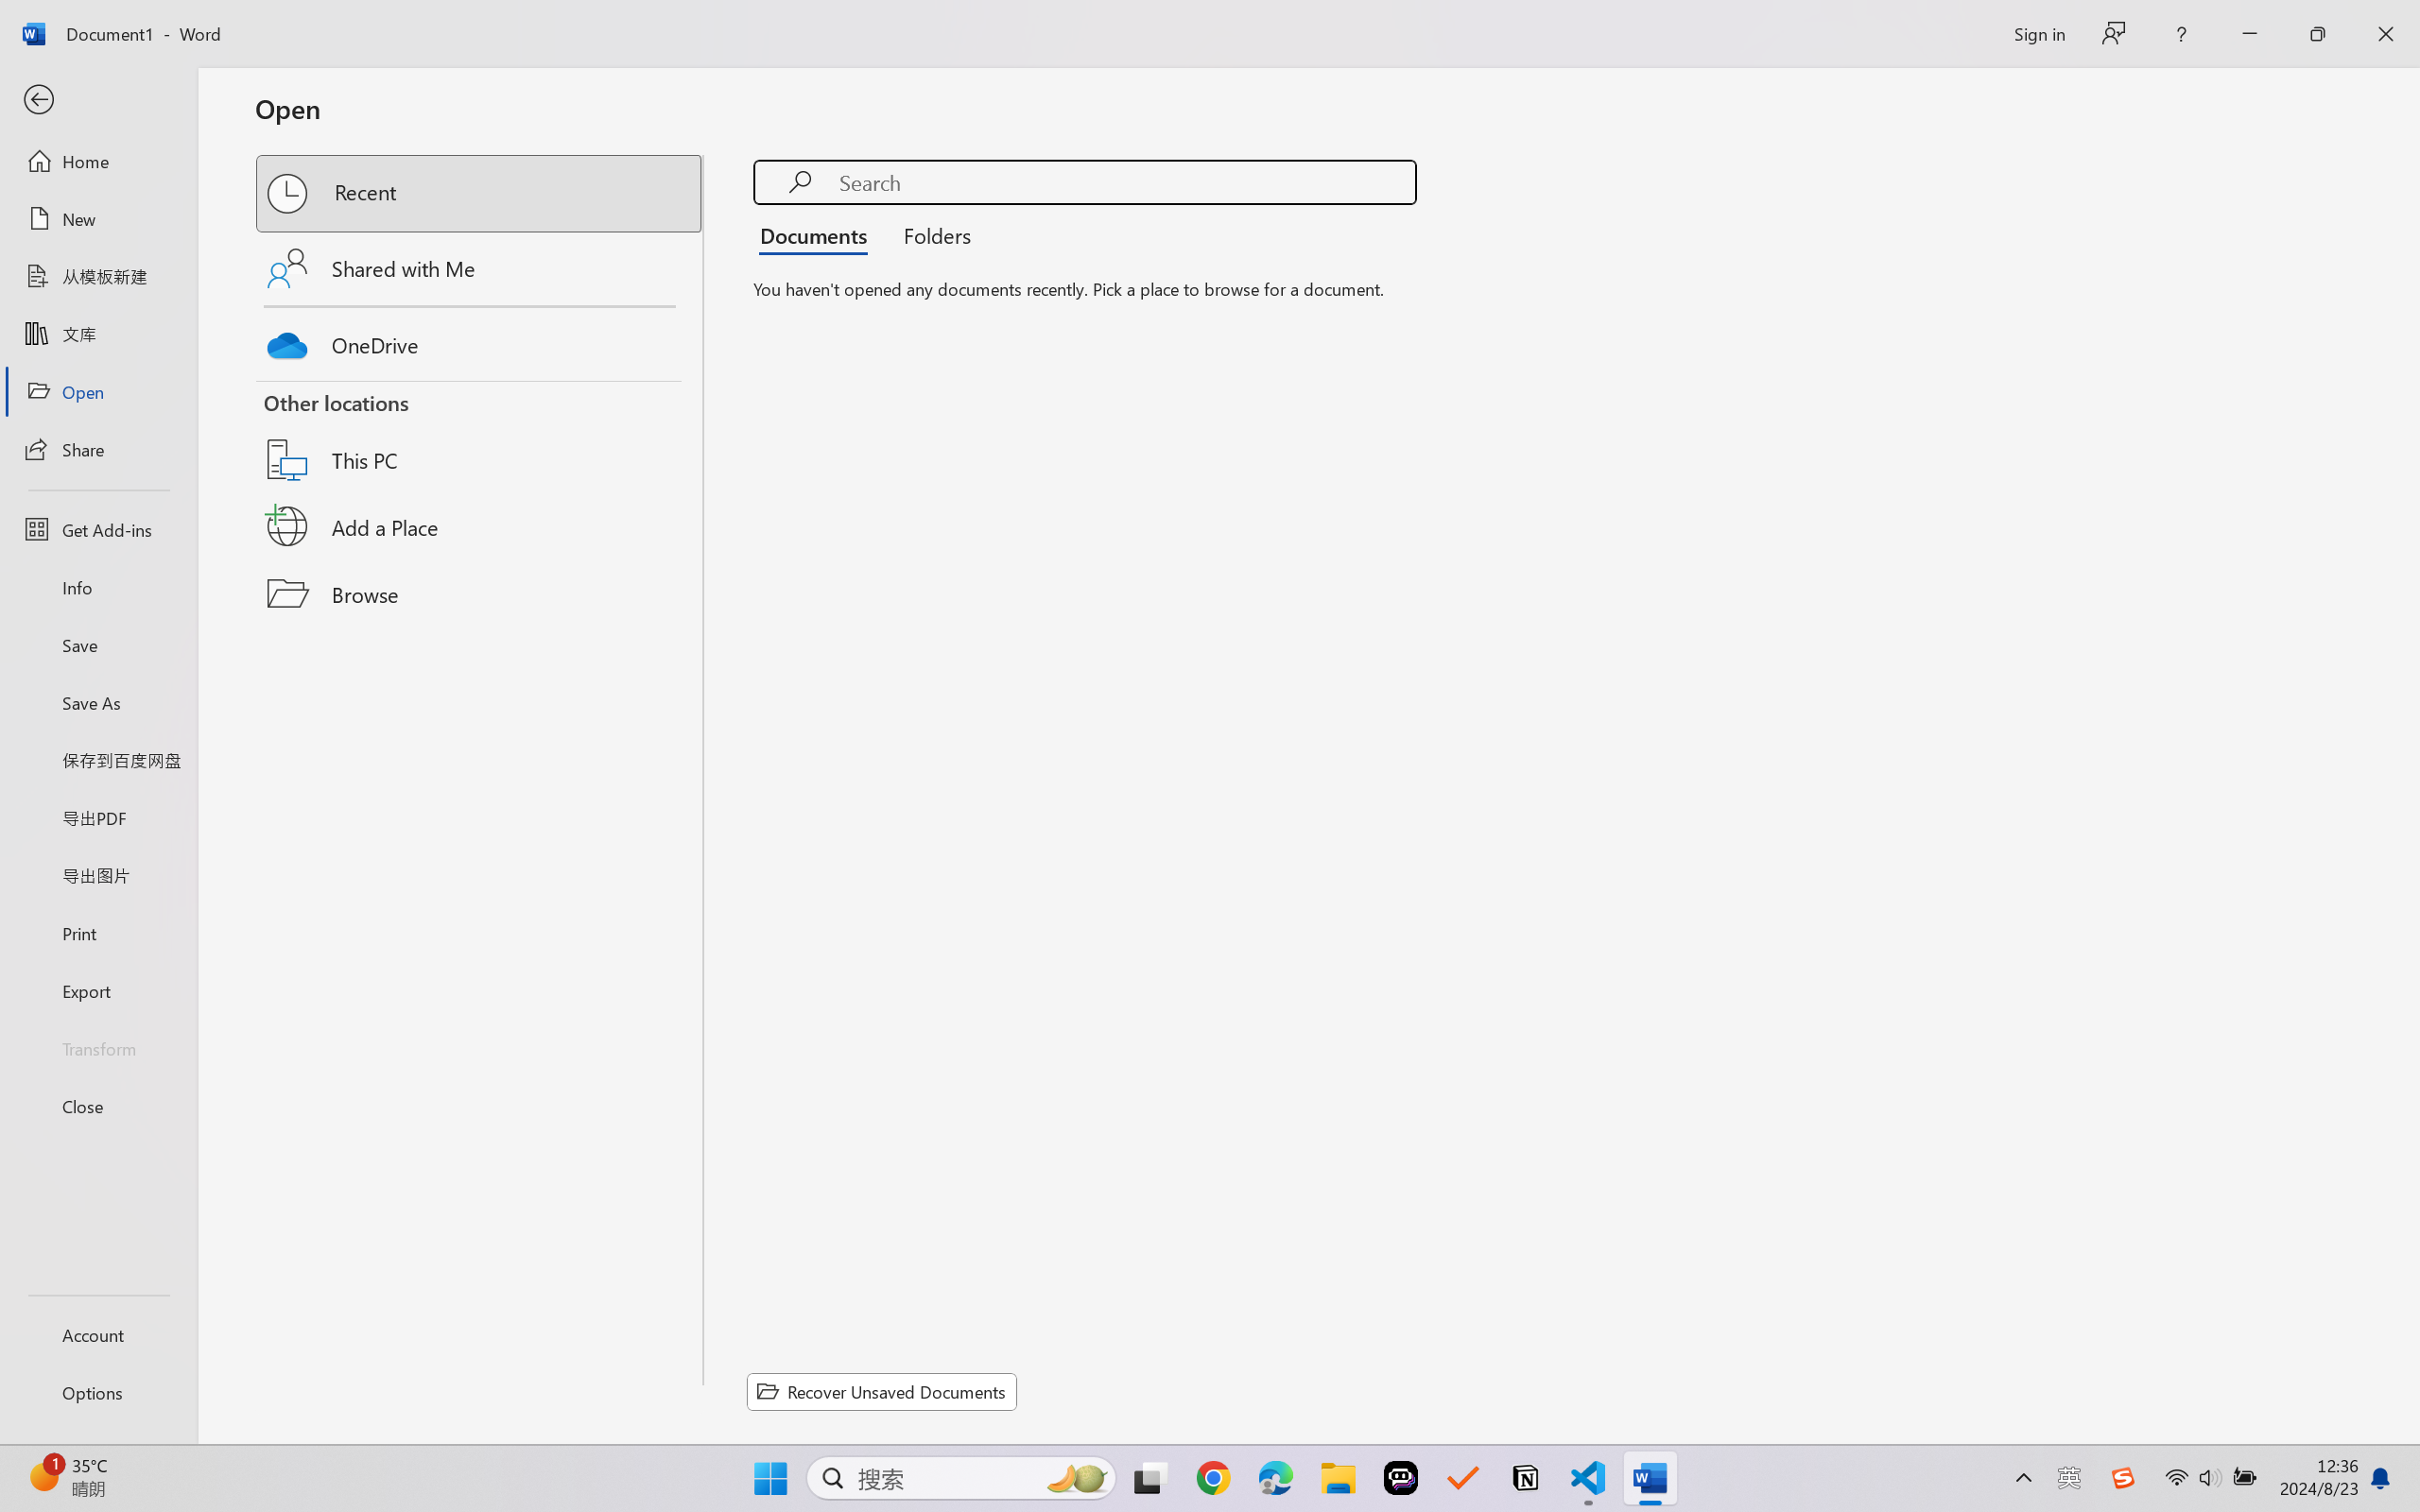 The height and width of the screenshot is (1512, 2420). What do you see at coordinates (98, 529) in the screenshot?
I see `Get Add-ins` at bounding box center [98, 529].